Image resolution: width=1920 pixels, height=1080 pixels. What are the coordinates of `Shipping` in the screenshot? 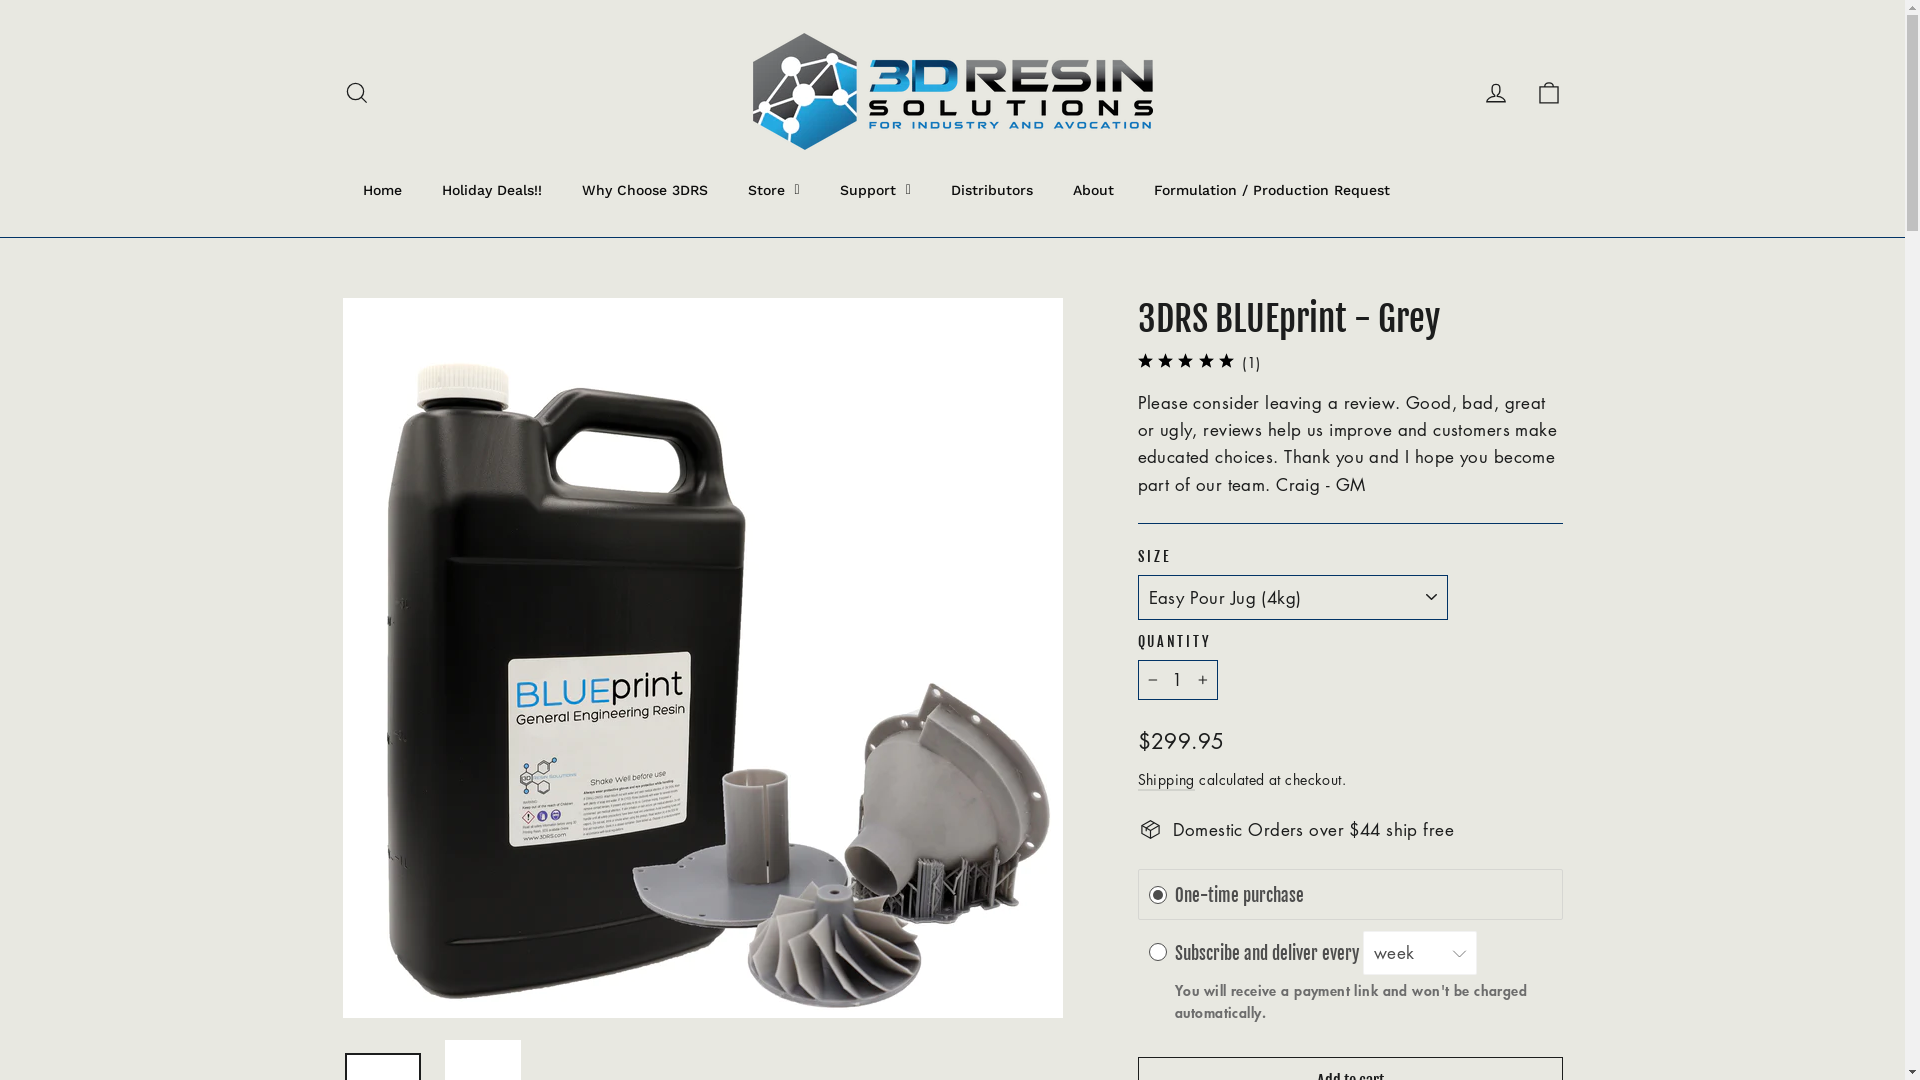 It's located at (1166, 780).